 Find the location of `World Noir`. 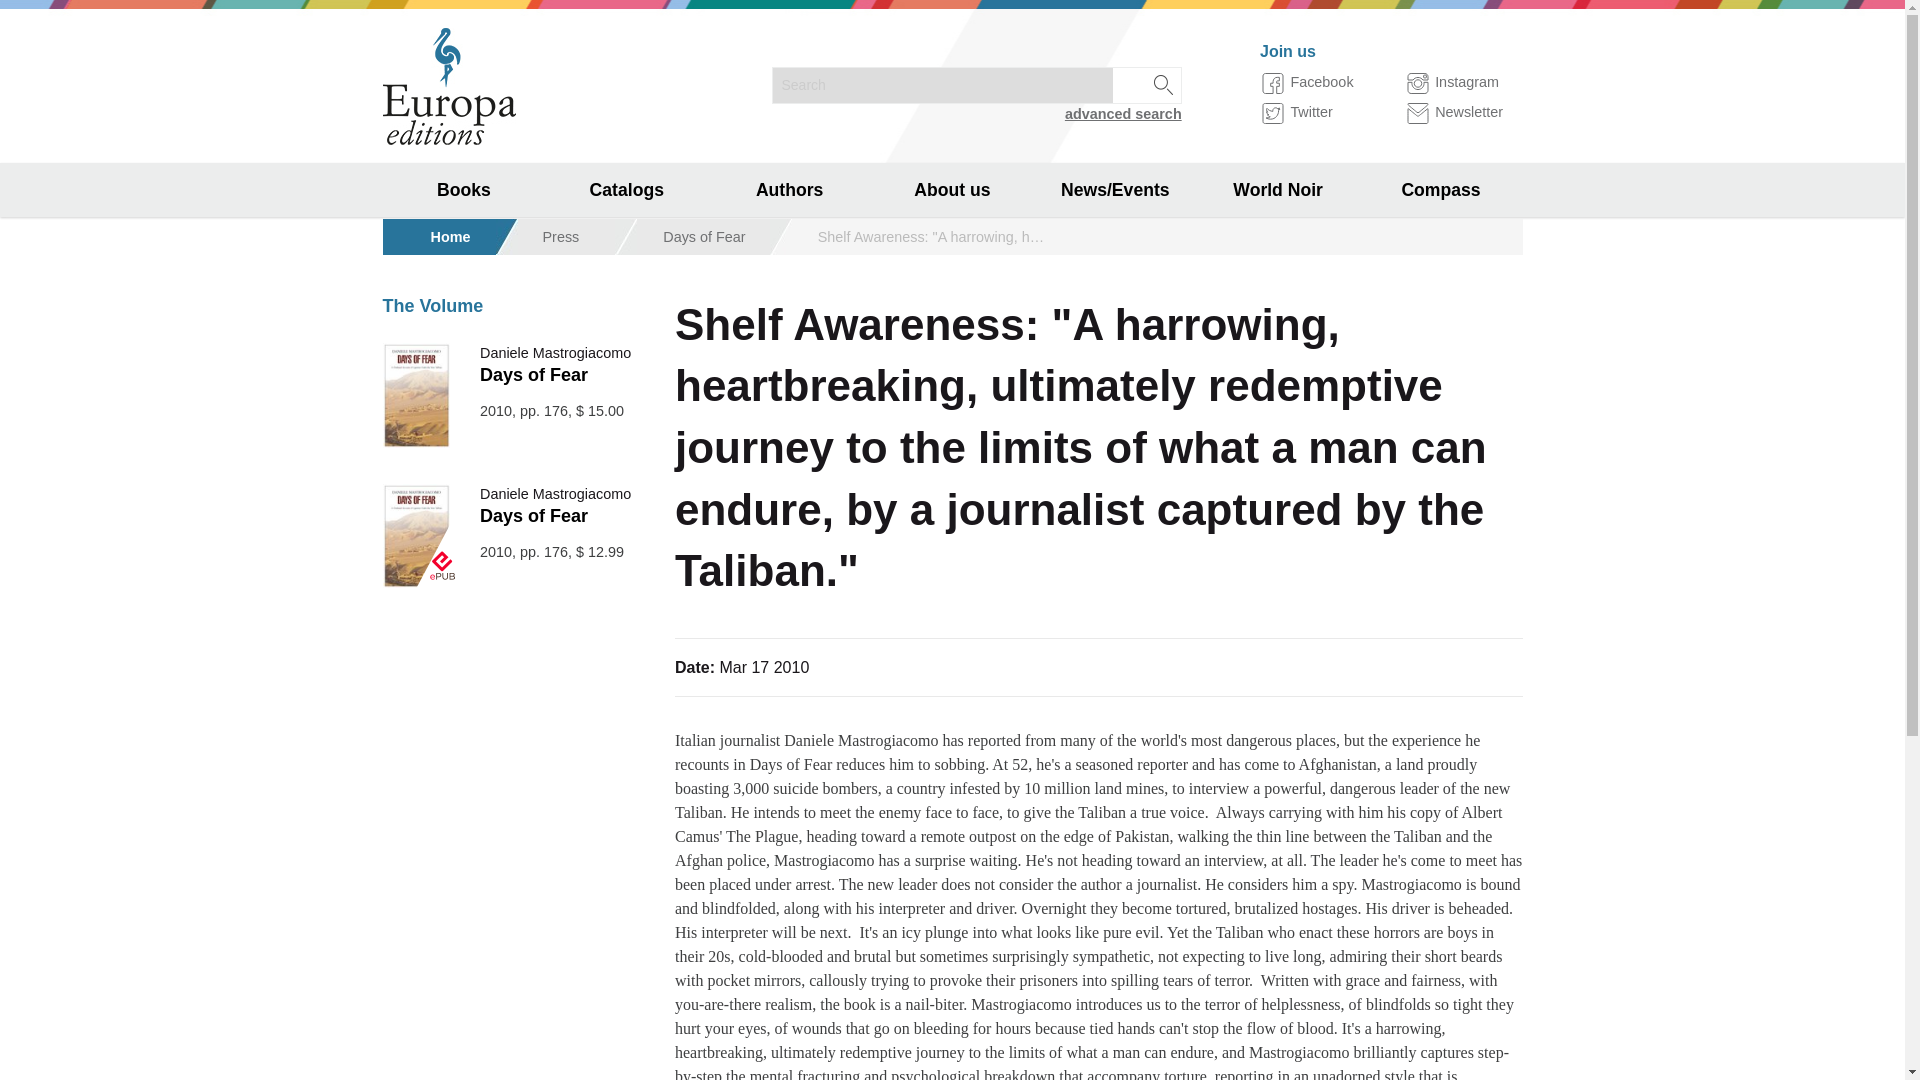

World Noir is located at coordinates (464, 460).